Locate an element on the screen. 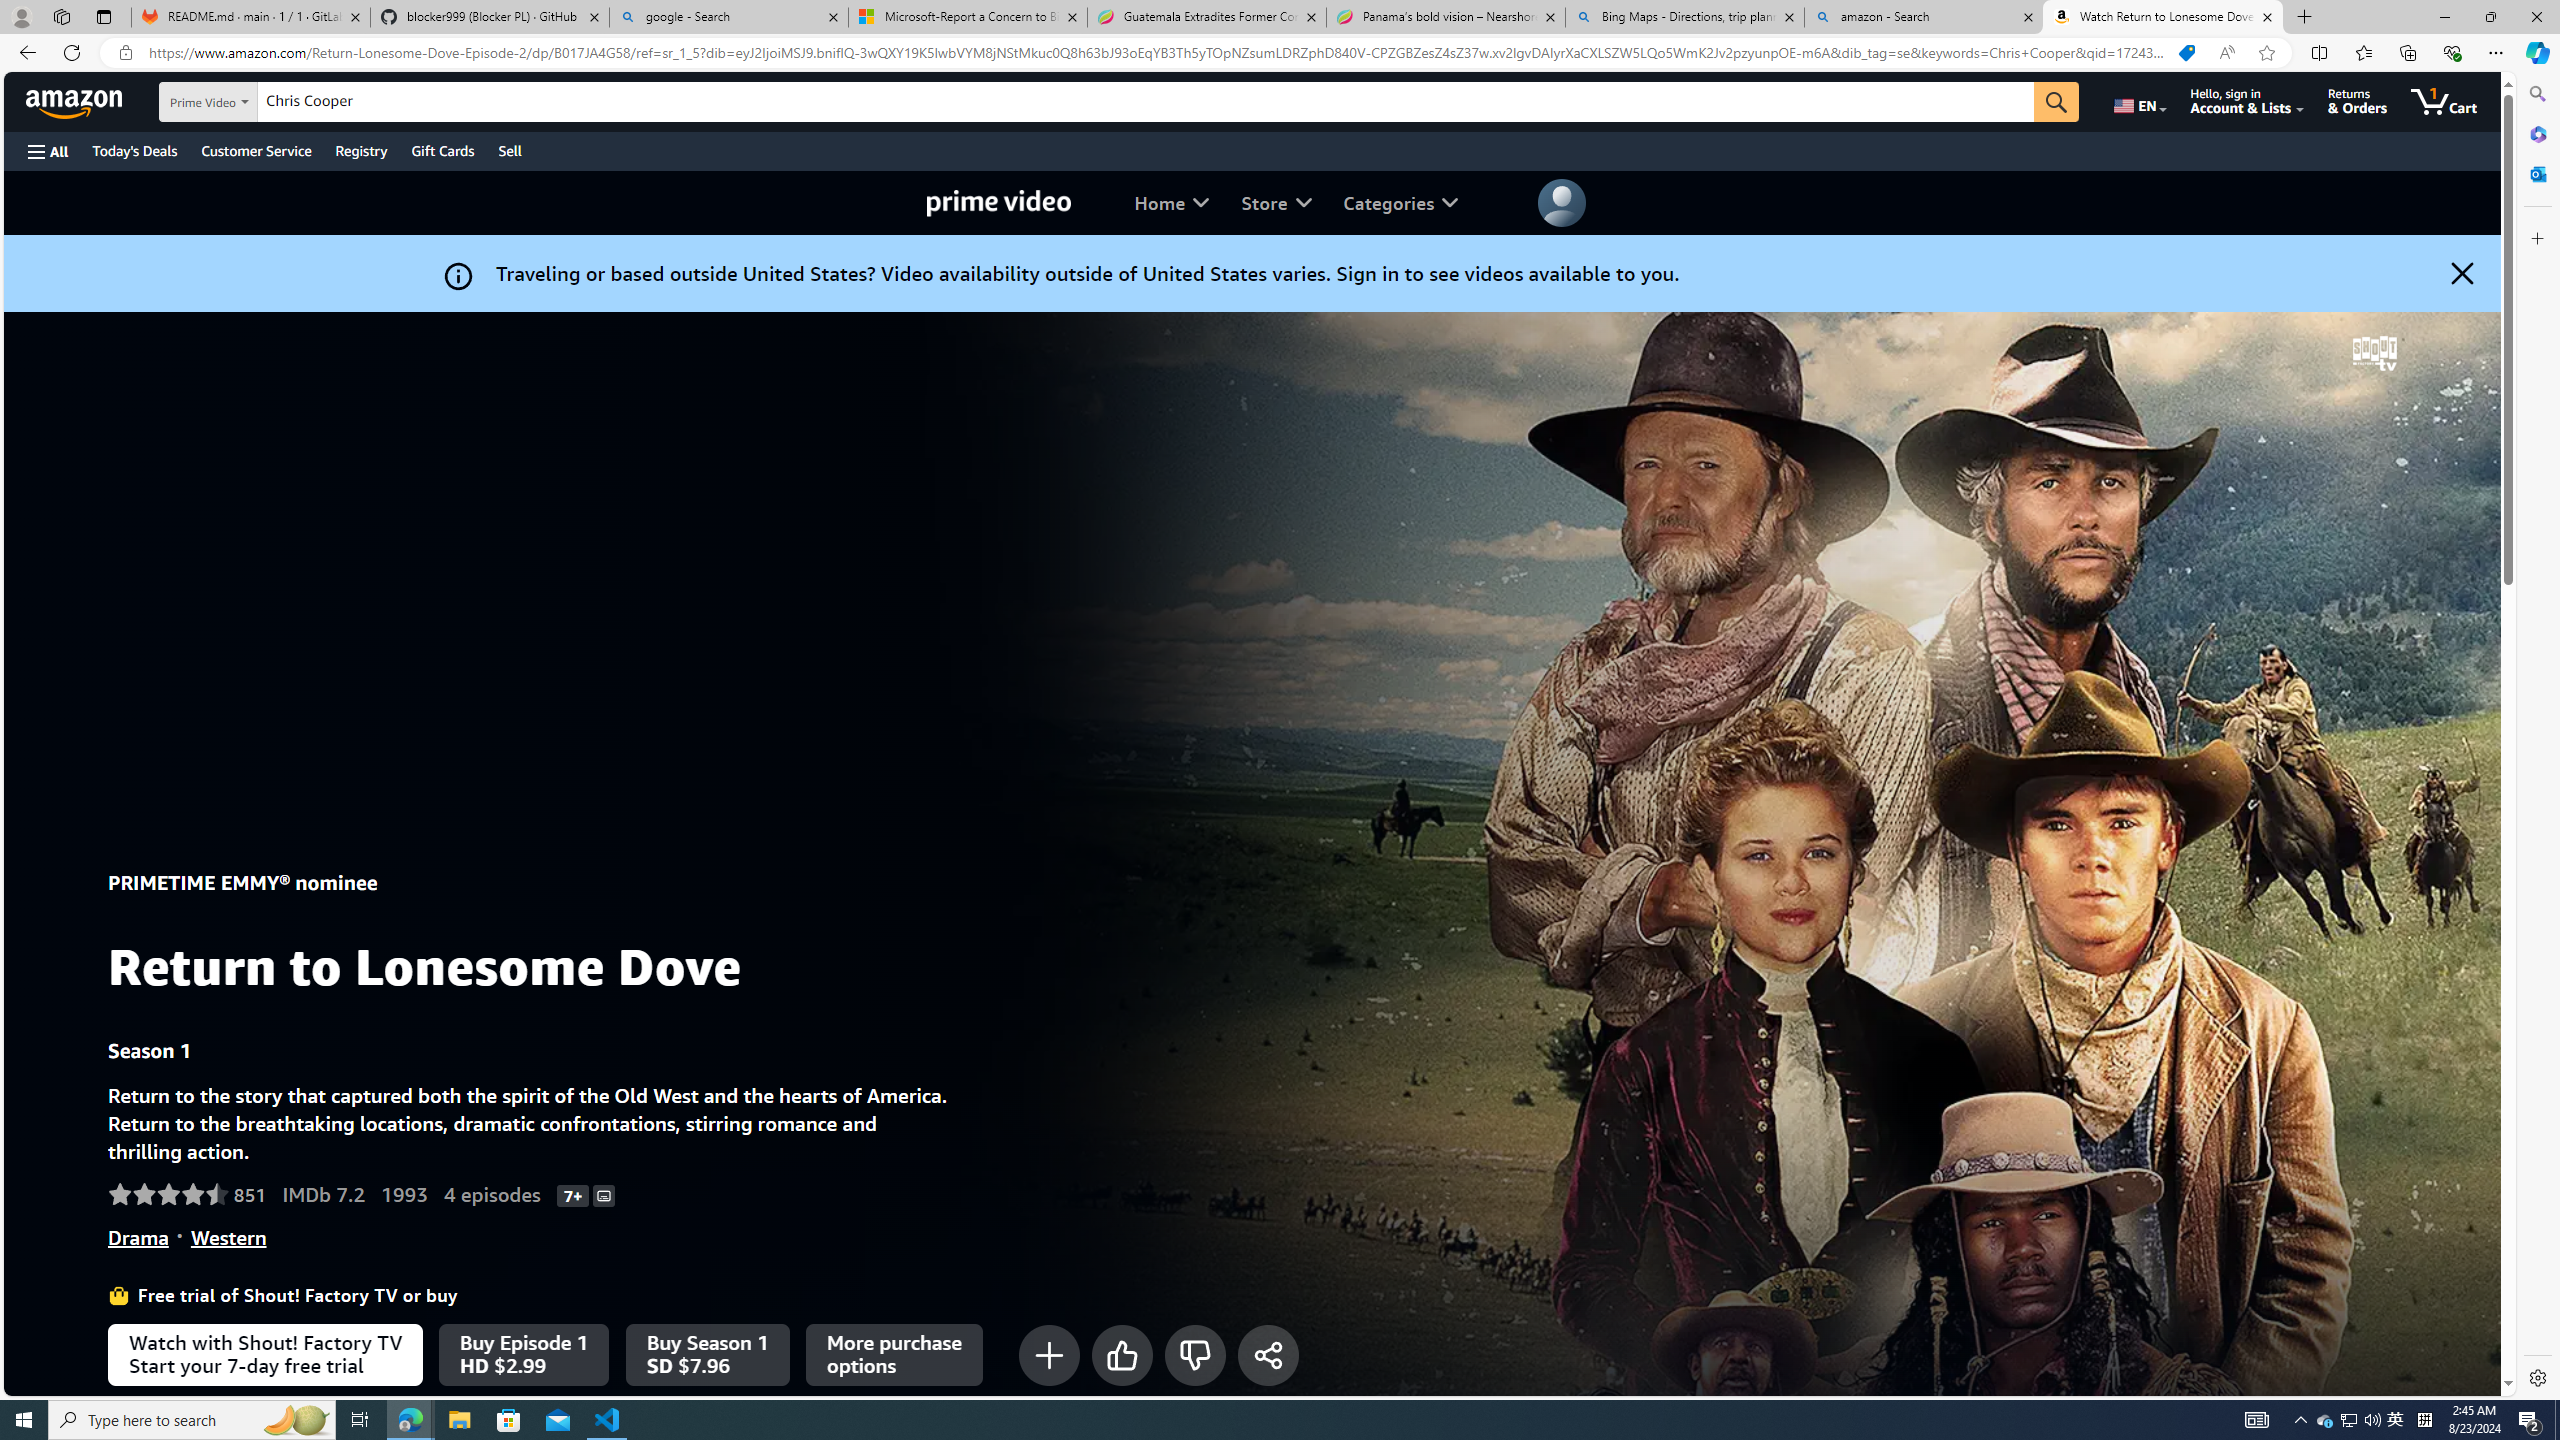 The image size is (2560, 1440). Go is located at coordinates (2056, 102).